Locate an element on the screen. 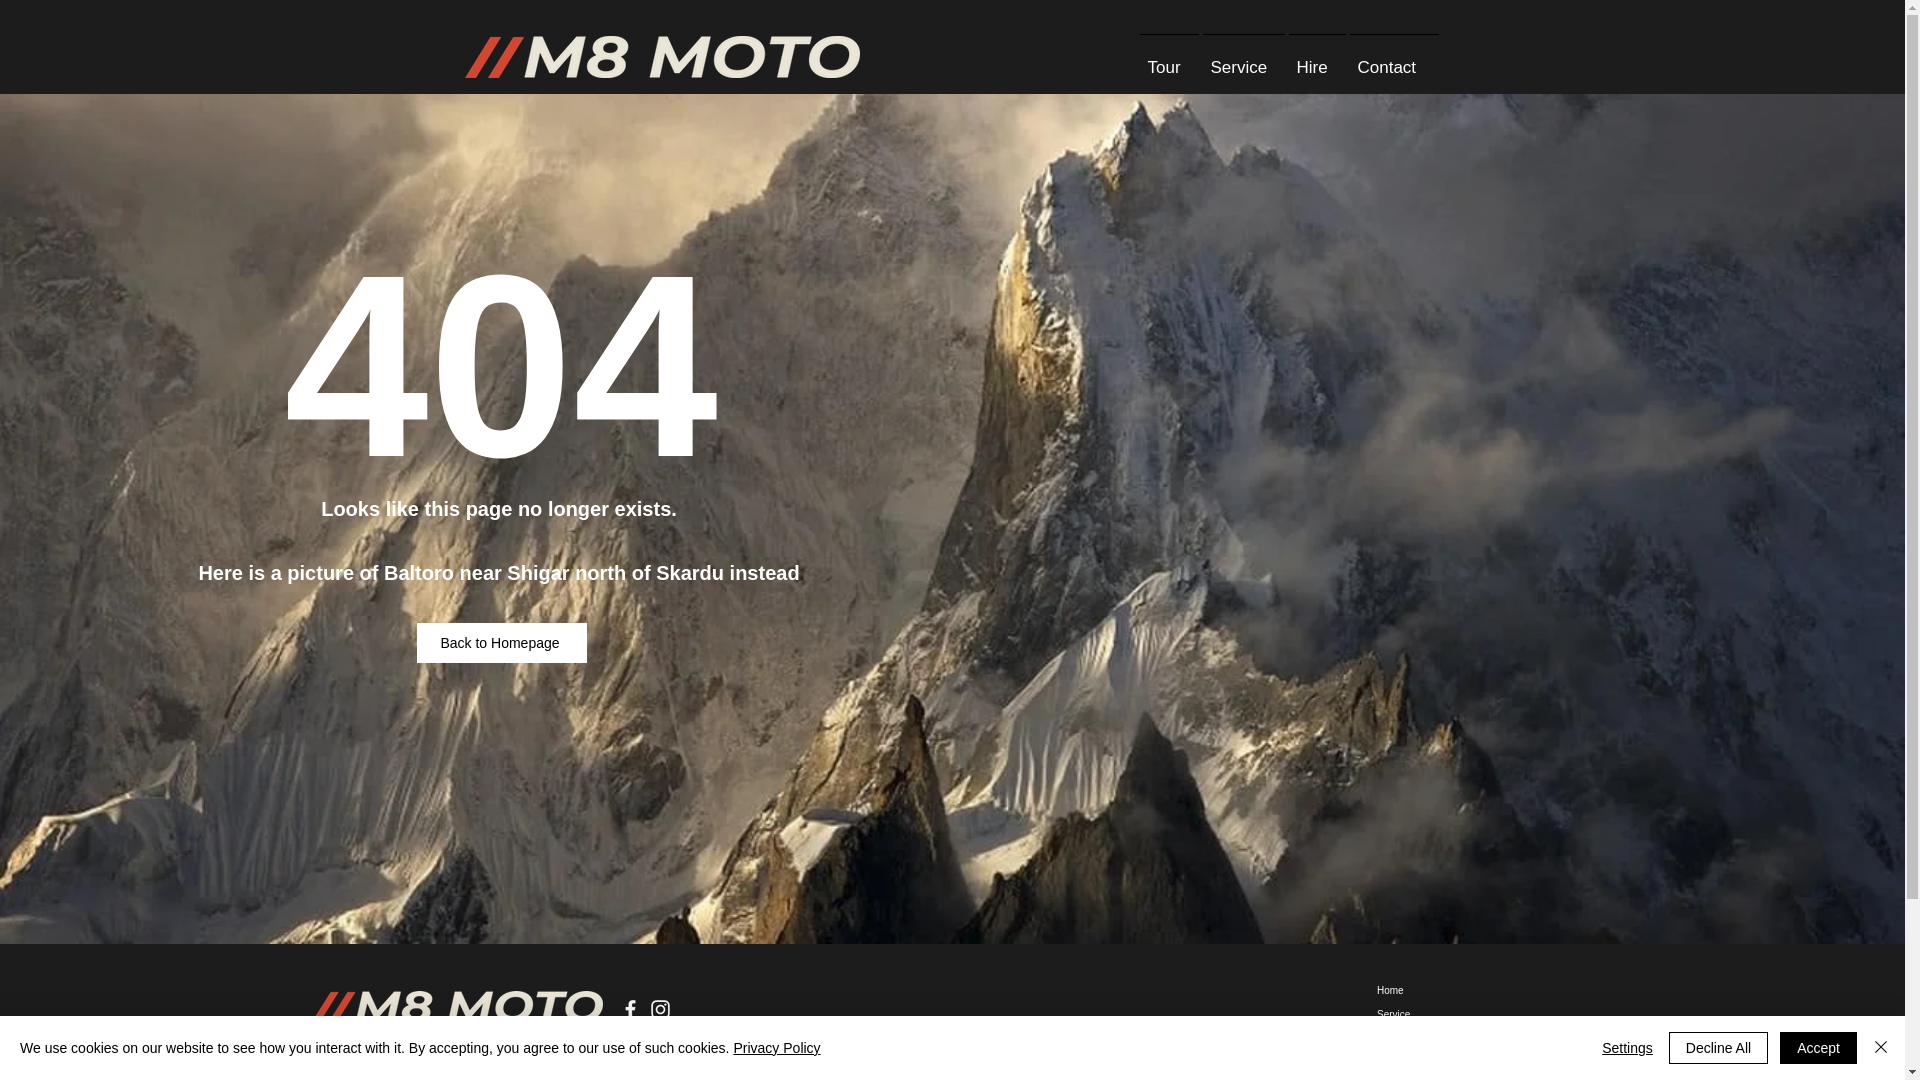 The height and width of the screenshot is (1080, 1920). WhatsApp Button 1.jpeg is located at coordinates (1606, 1051).